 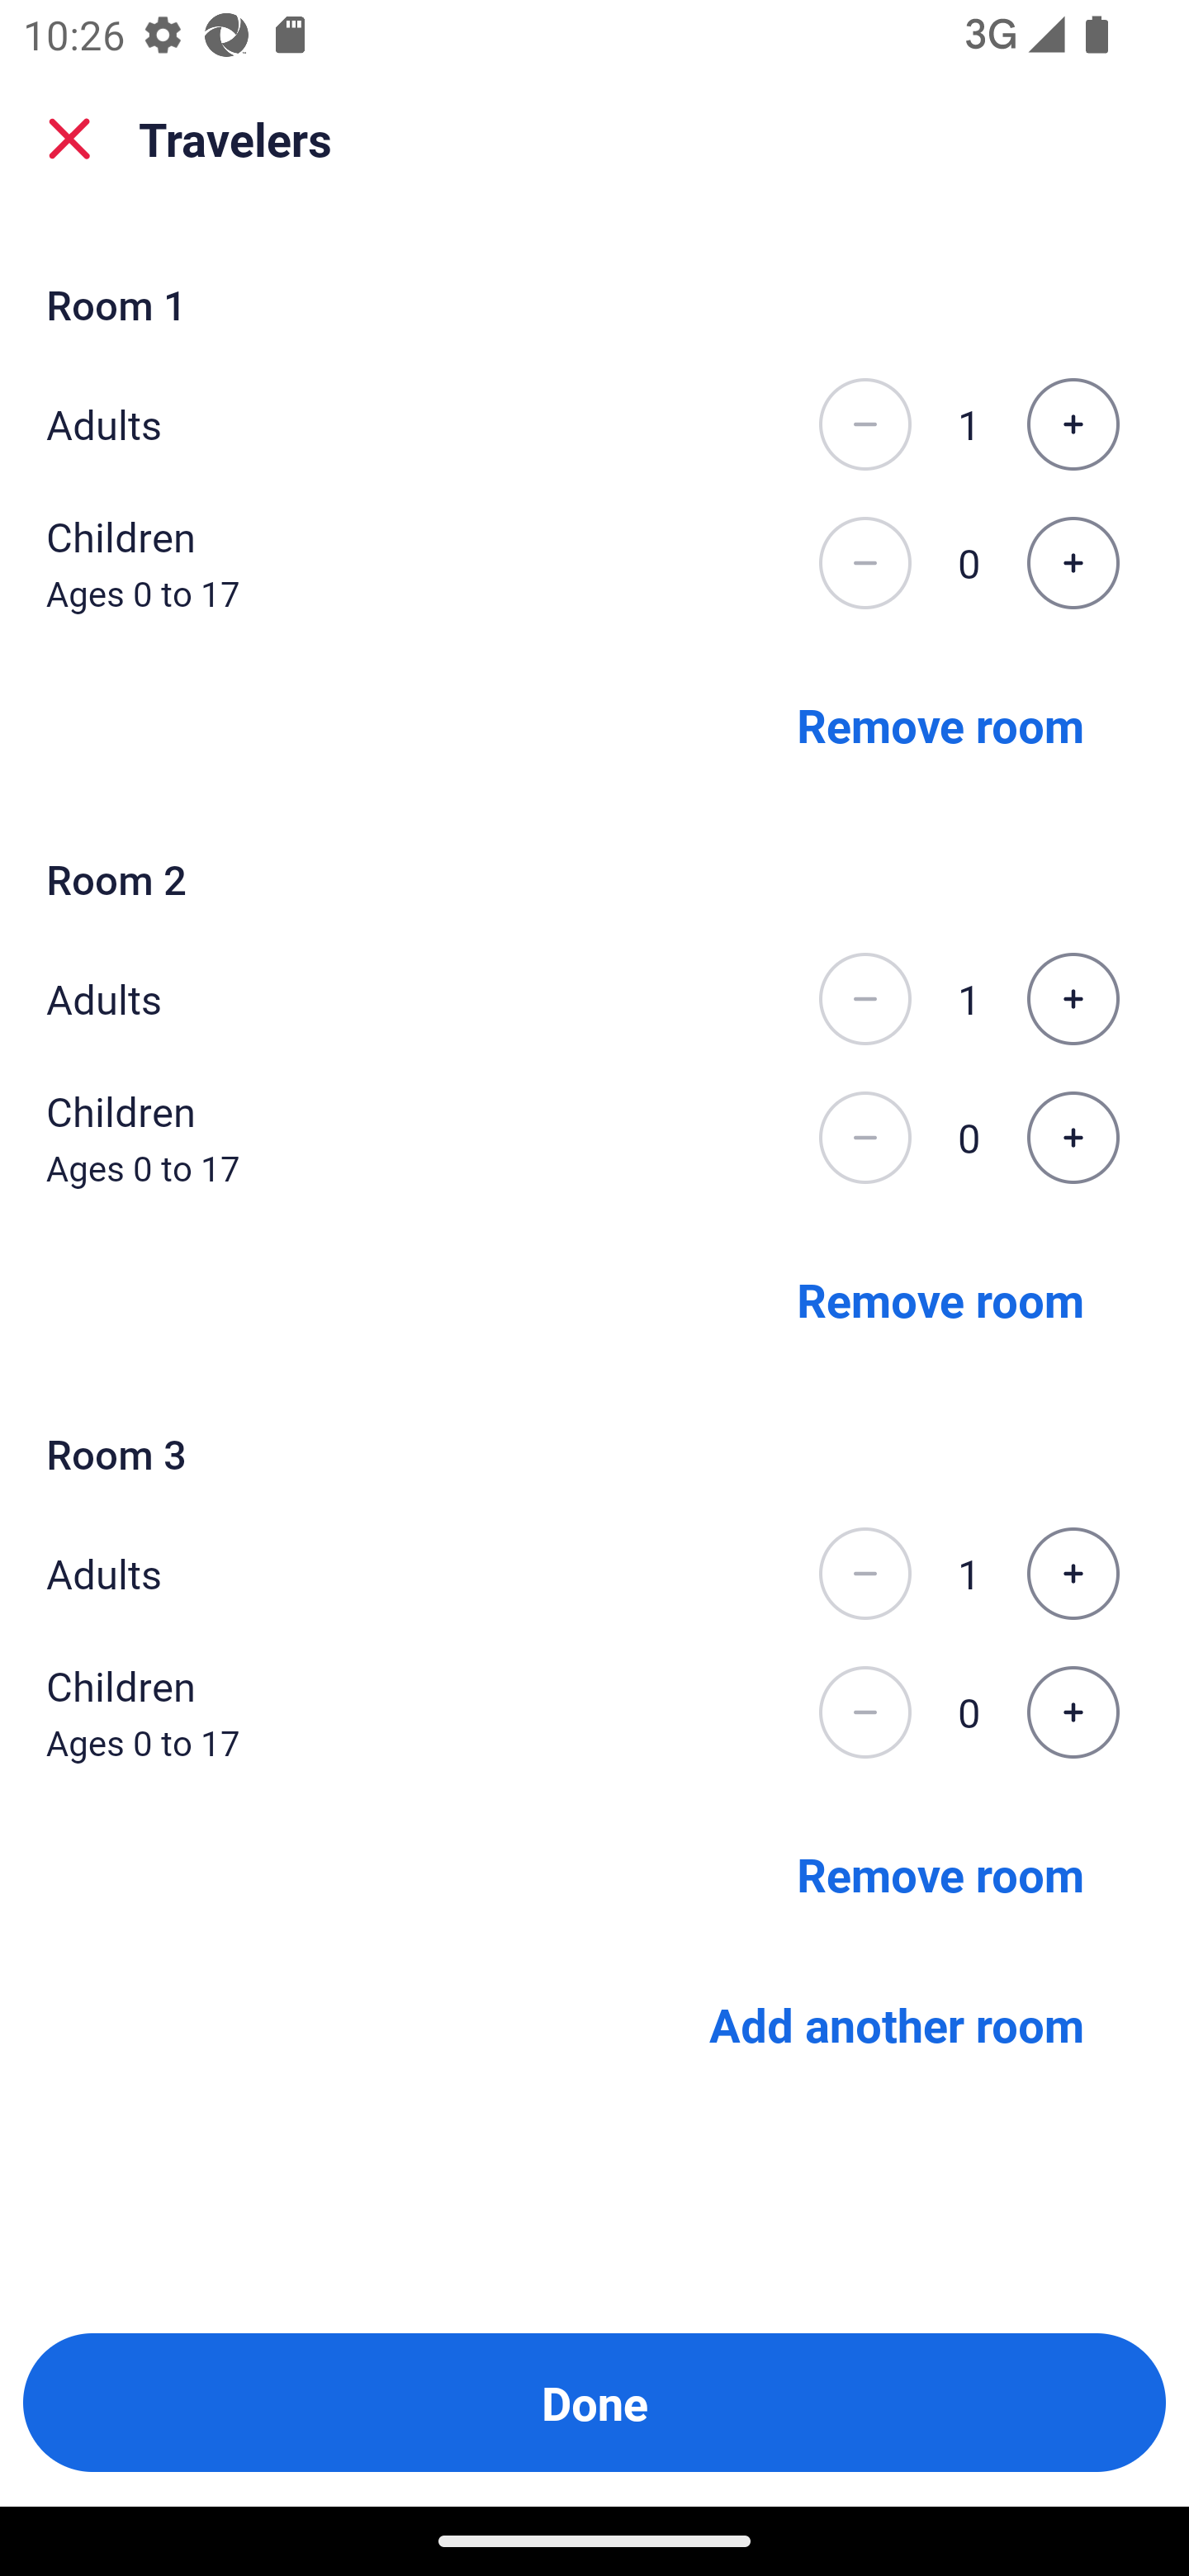 What do you see at coordinates (1073, 564) in the screenshot?
I see `Increase the number of children` at bounding box center [1073, 564].